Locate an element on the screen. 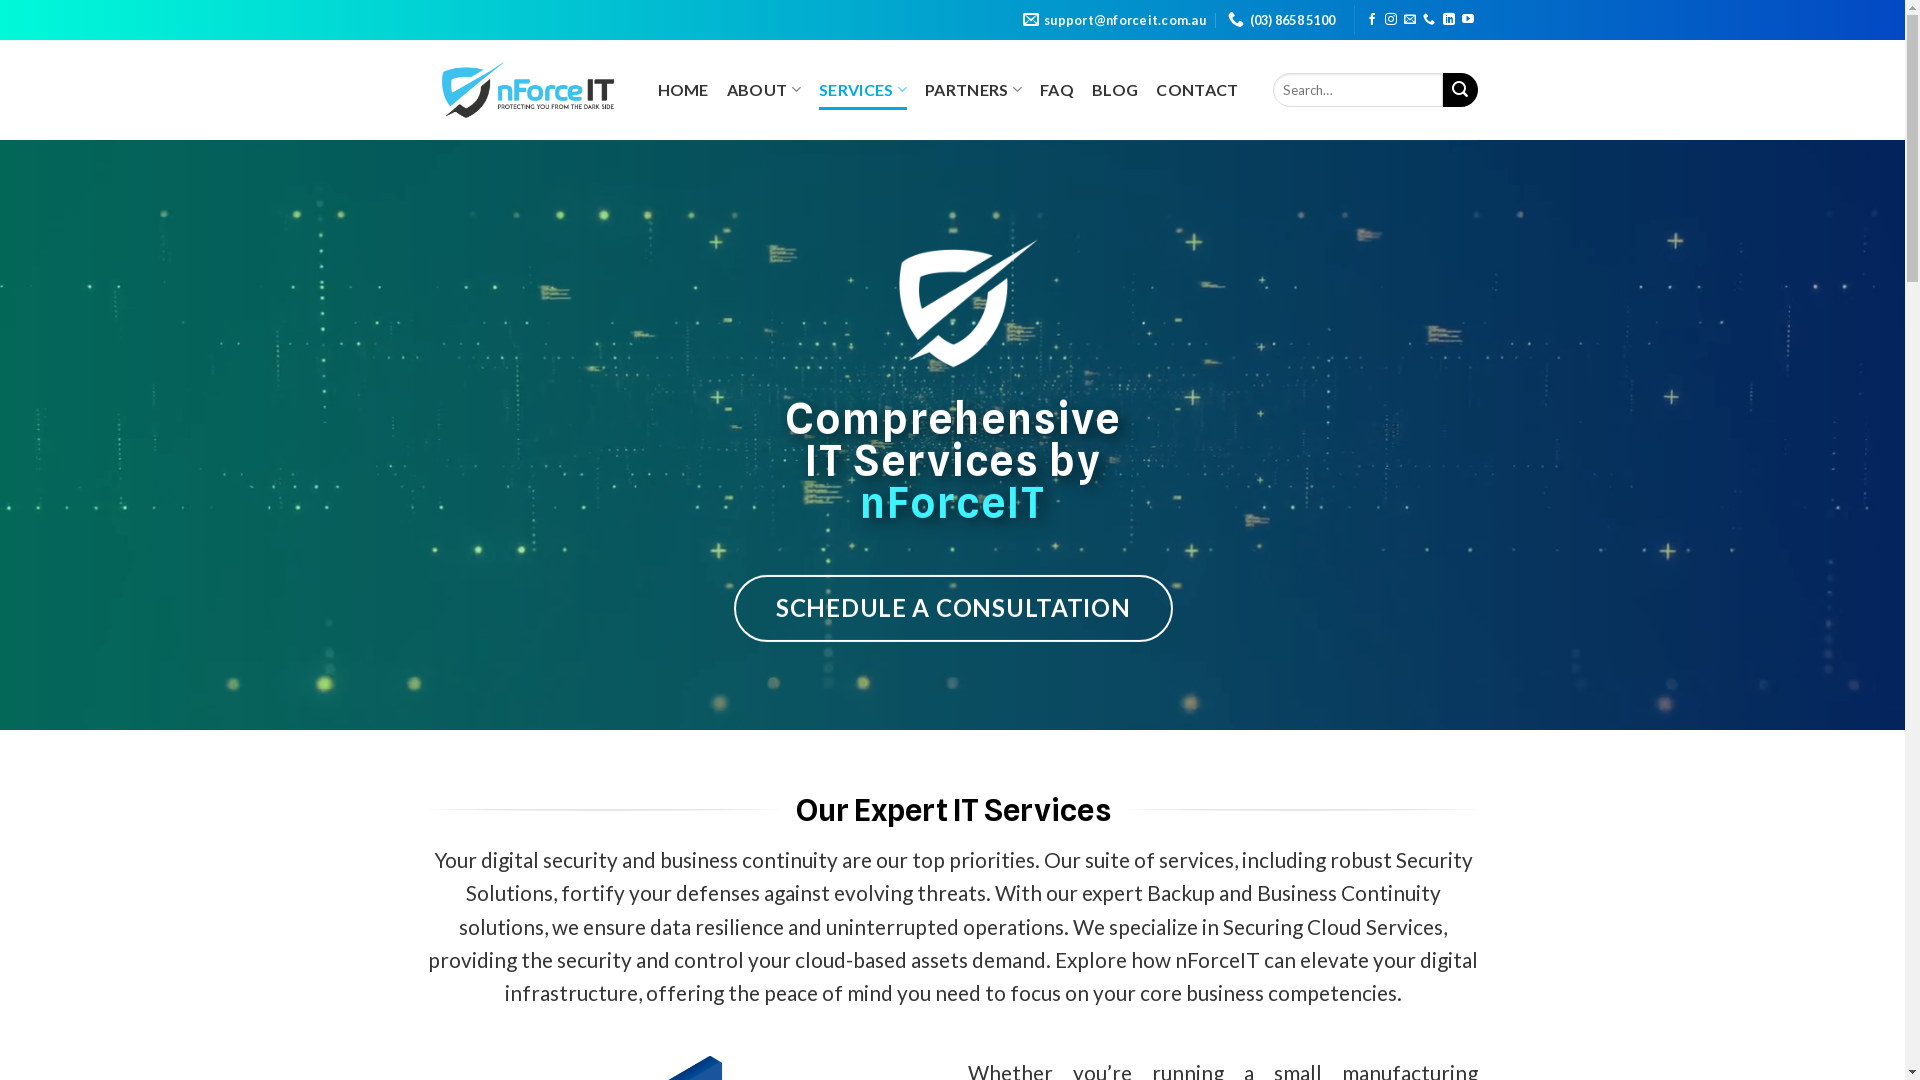  Follow on Instagram is located at coordinates (1391, 20).